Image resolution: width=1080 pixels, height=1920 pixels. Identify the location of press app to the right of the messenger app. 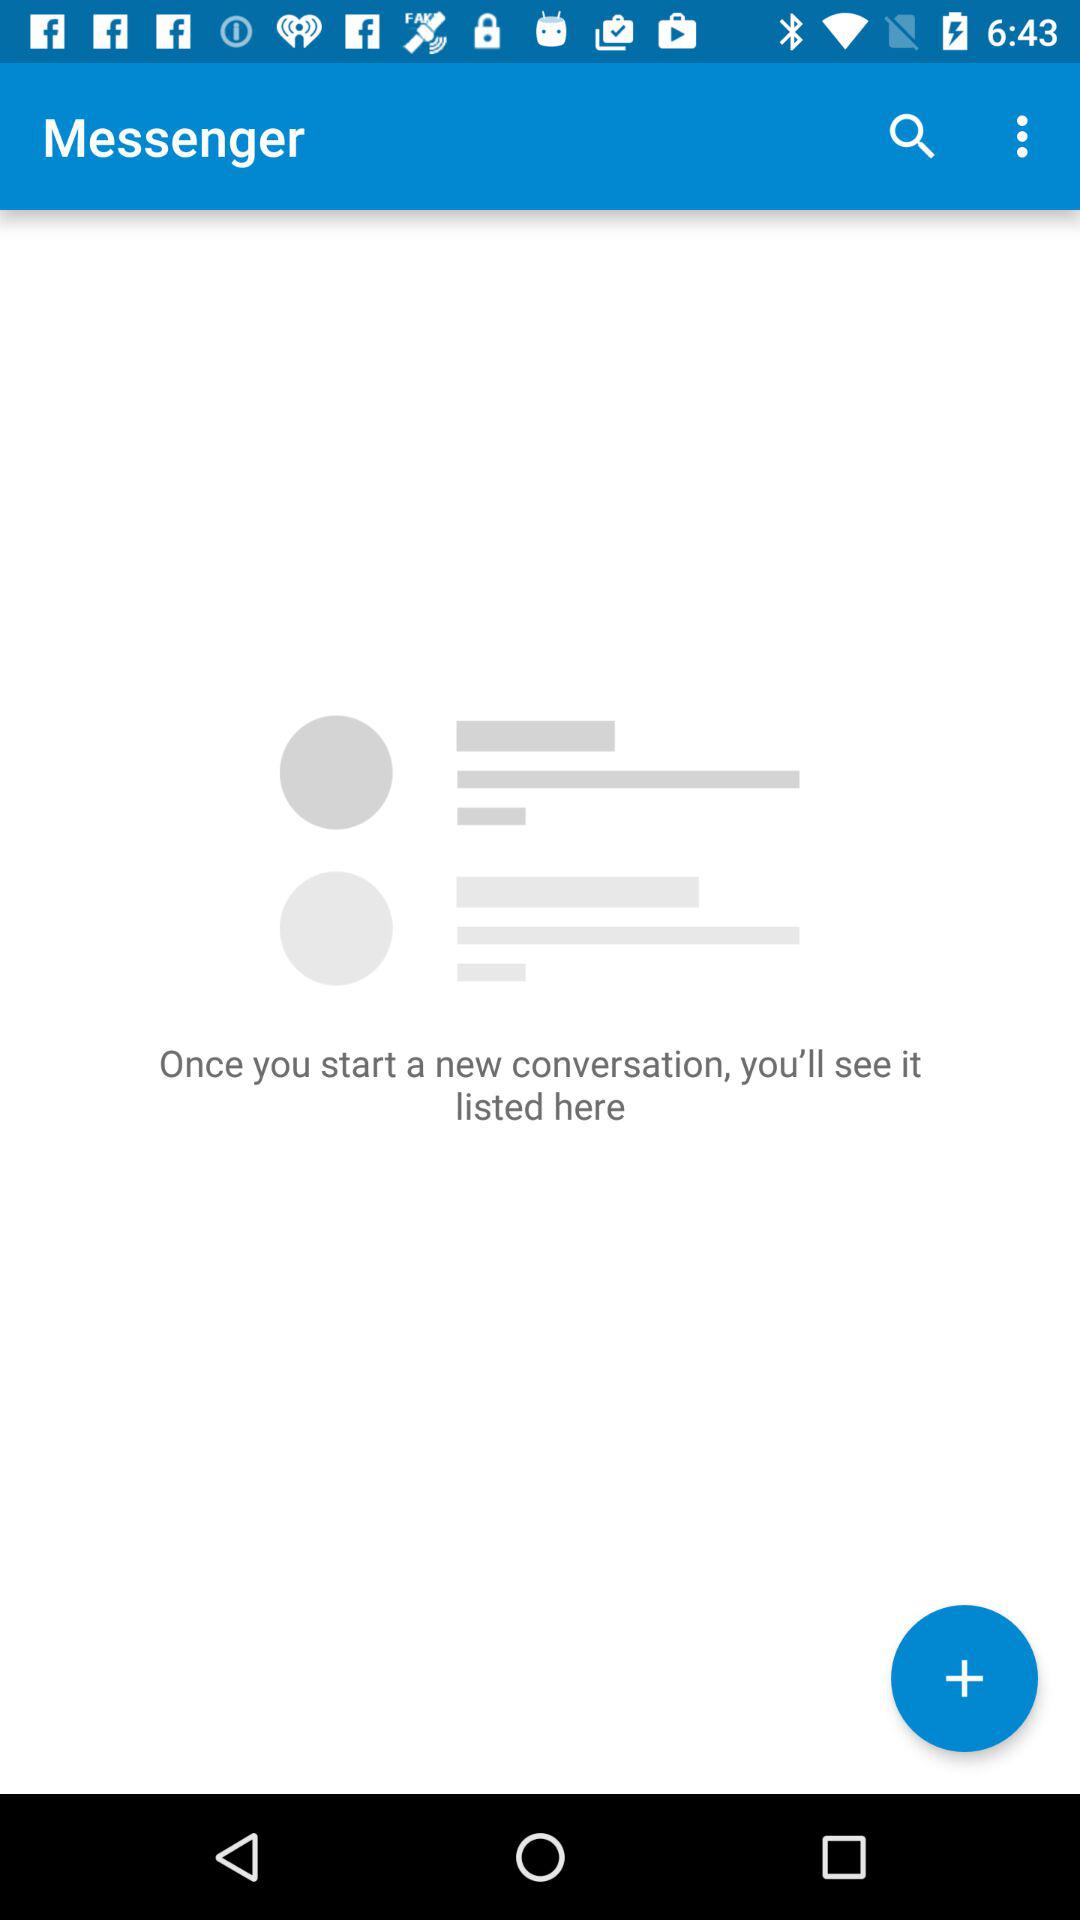
(912, 136).